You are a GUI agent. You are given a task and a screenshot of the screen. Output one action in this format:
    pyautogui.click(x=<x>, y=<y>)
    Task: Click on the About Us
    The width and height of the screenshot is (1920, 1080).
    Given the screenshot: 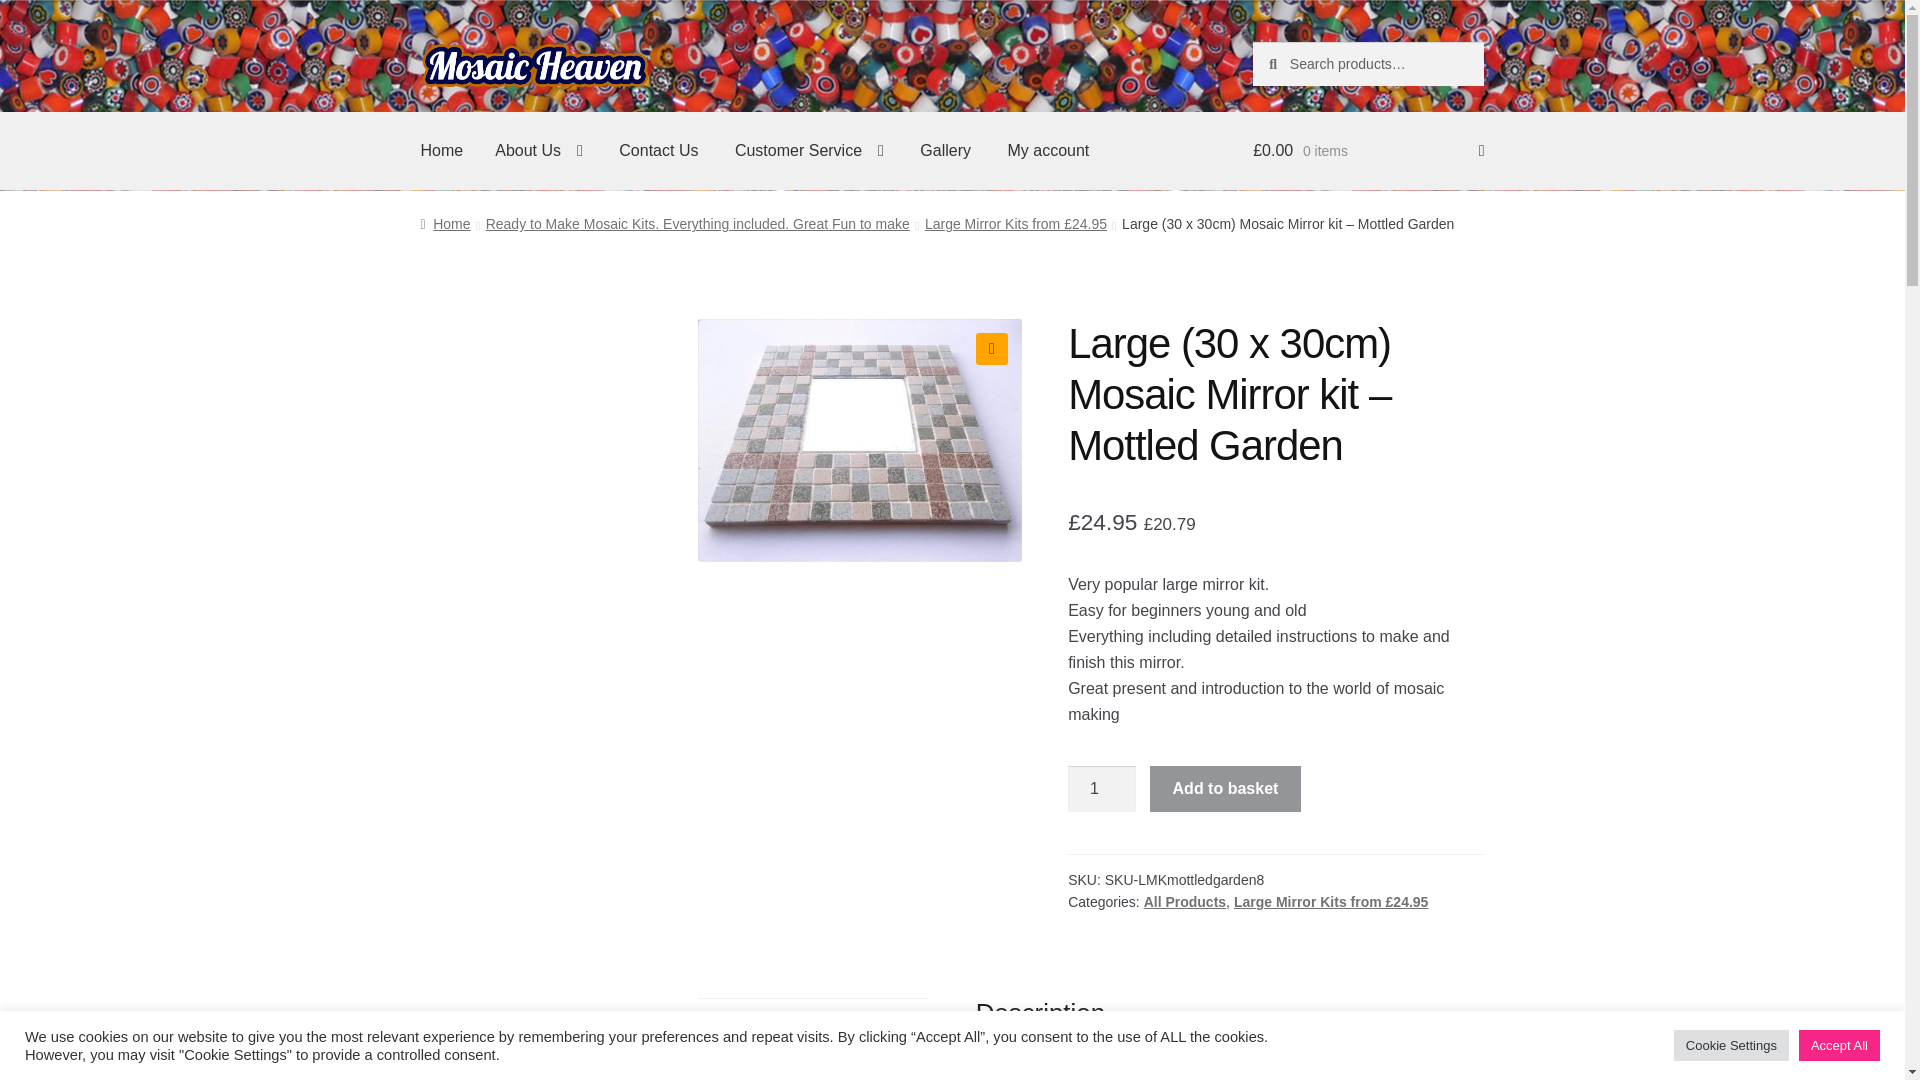 What is the action you would take?
    pyautogui.click(x=538, y=151)
    